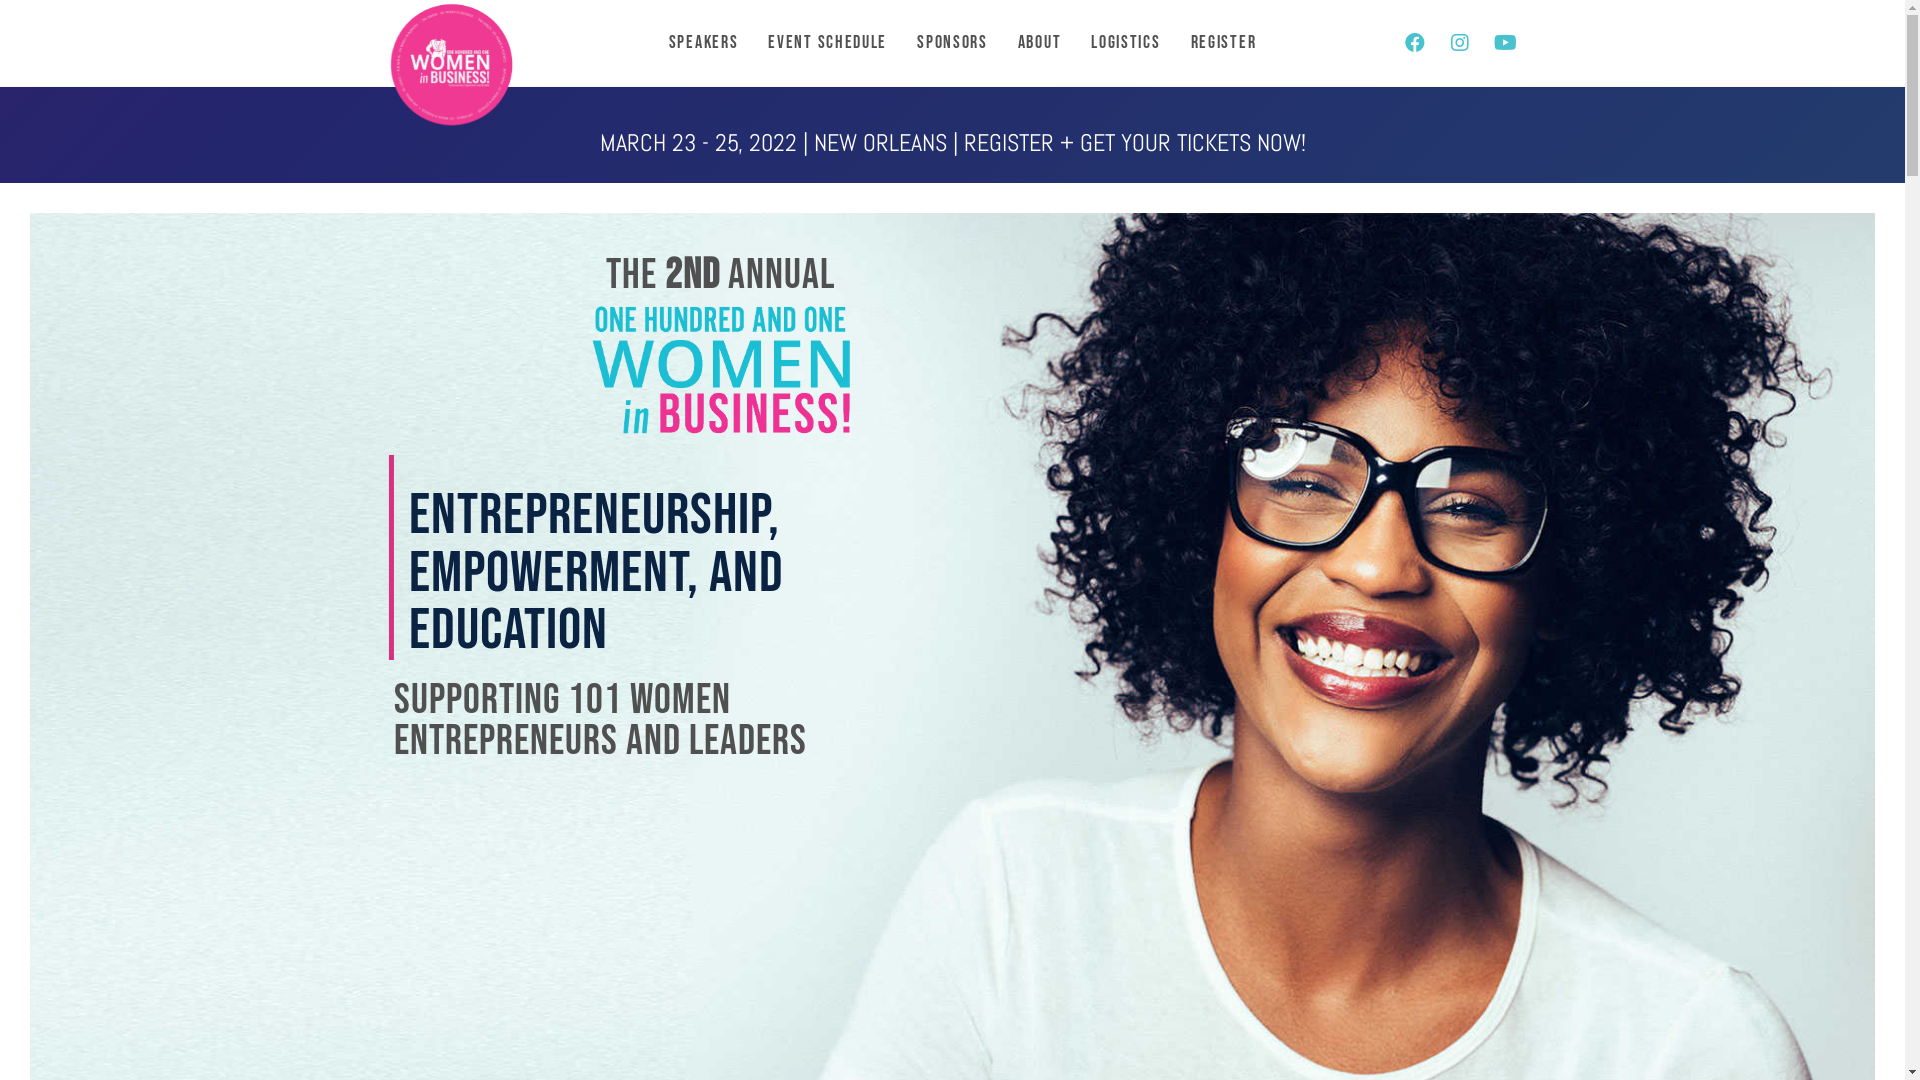 Image resolution: width=1920 pixels, height=1080 pixels. What do you see at coordinates (1040, 43) in the screenshot?
I see `About` at bounding box center [1040, 43].